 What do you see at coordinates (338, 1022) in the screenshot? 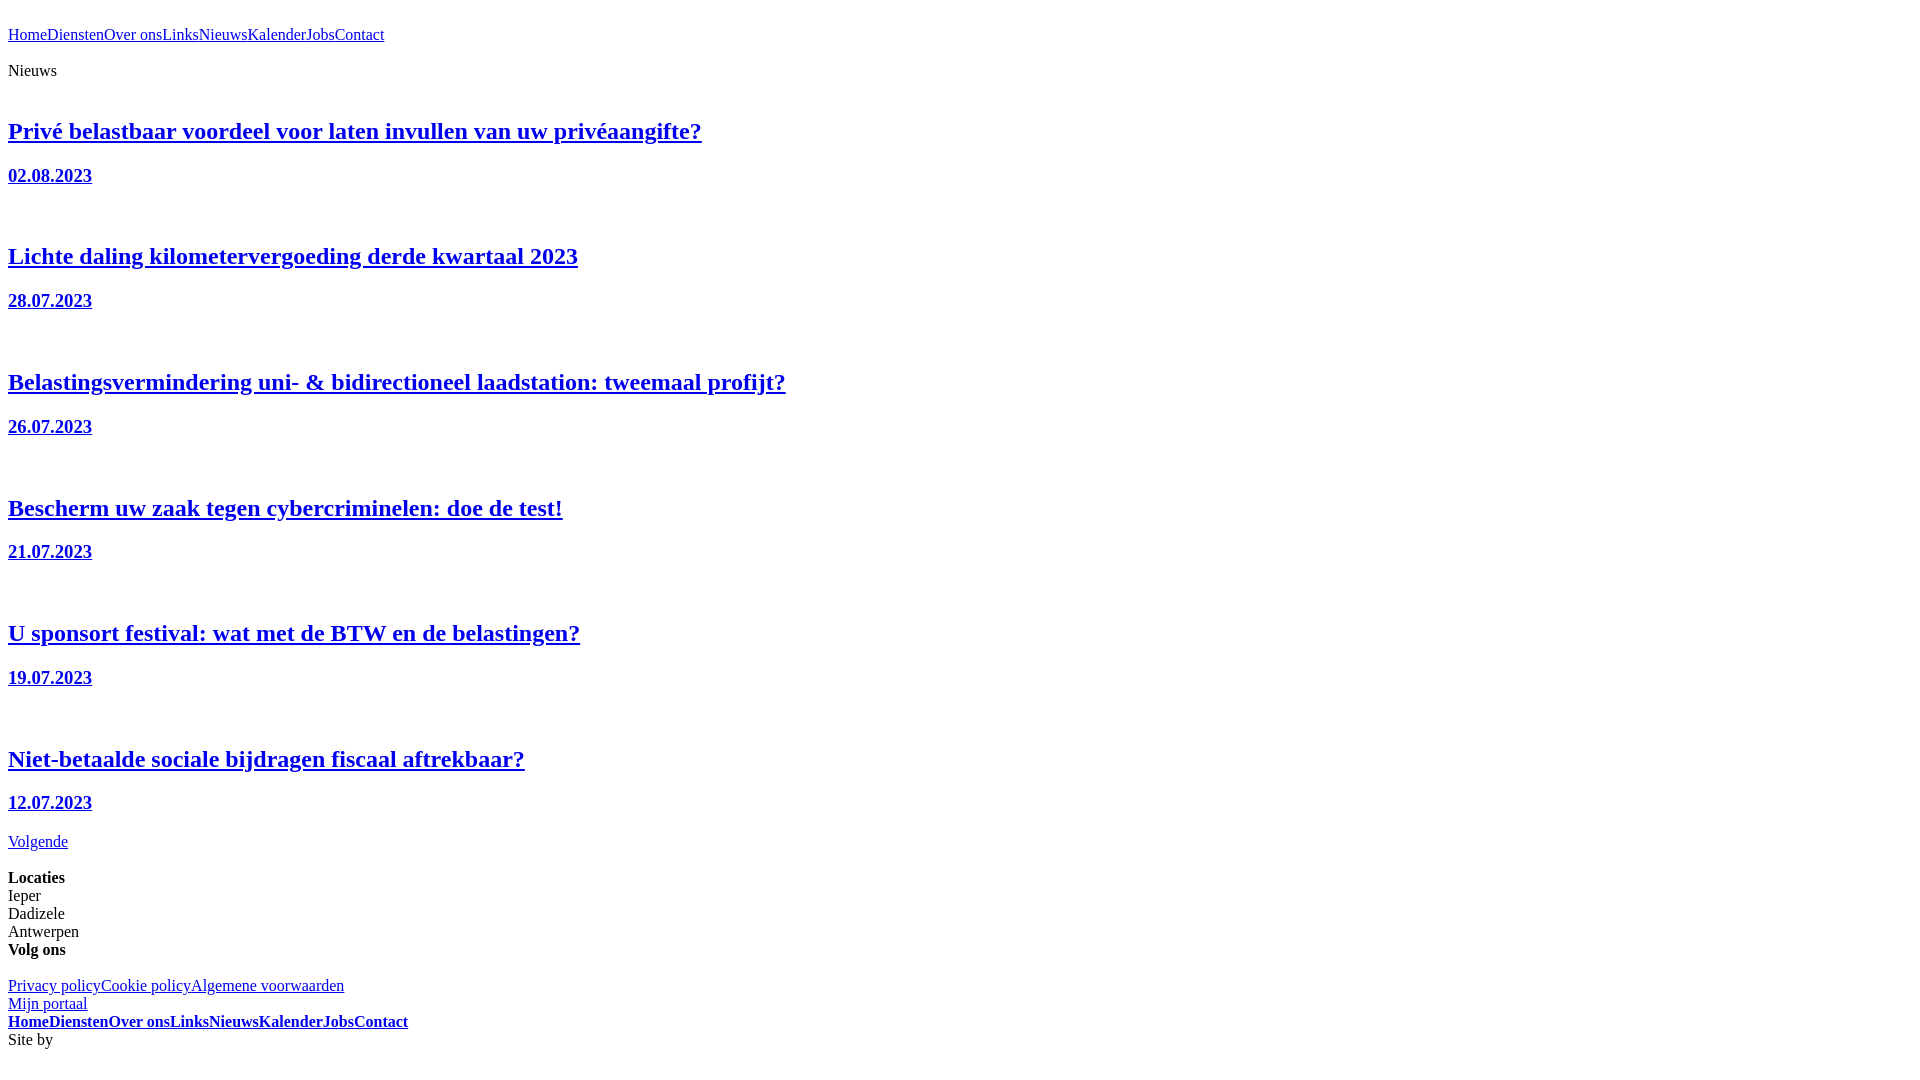
I see `Jobs` at bounding box center [338, 1022].